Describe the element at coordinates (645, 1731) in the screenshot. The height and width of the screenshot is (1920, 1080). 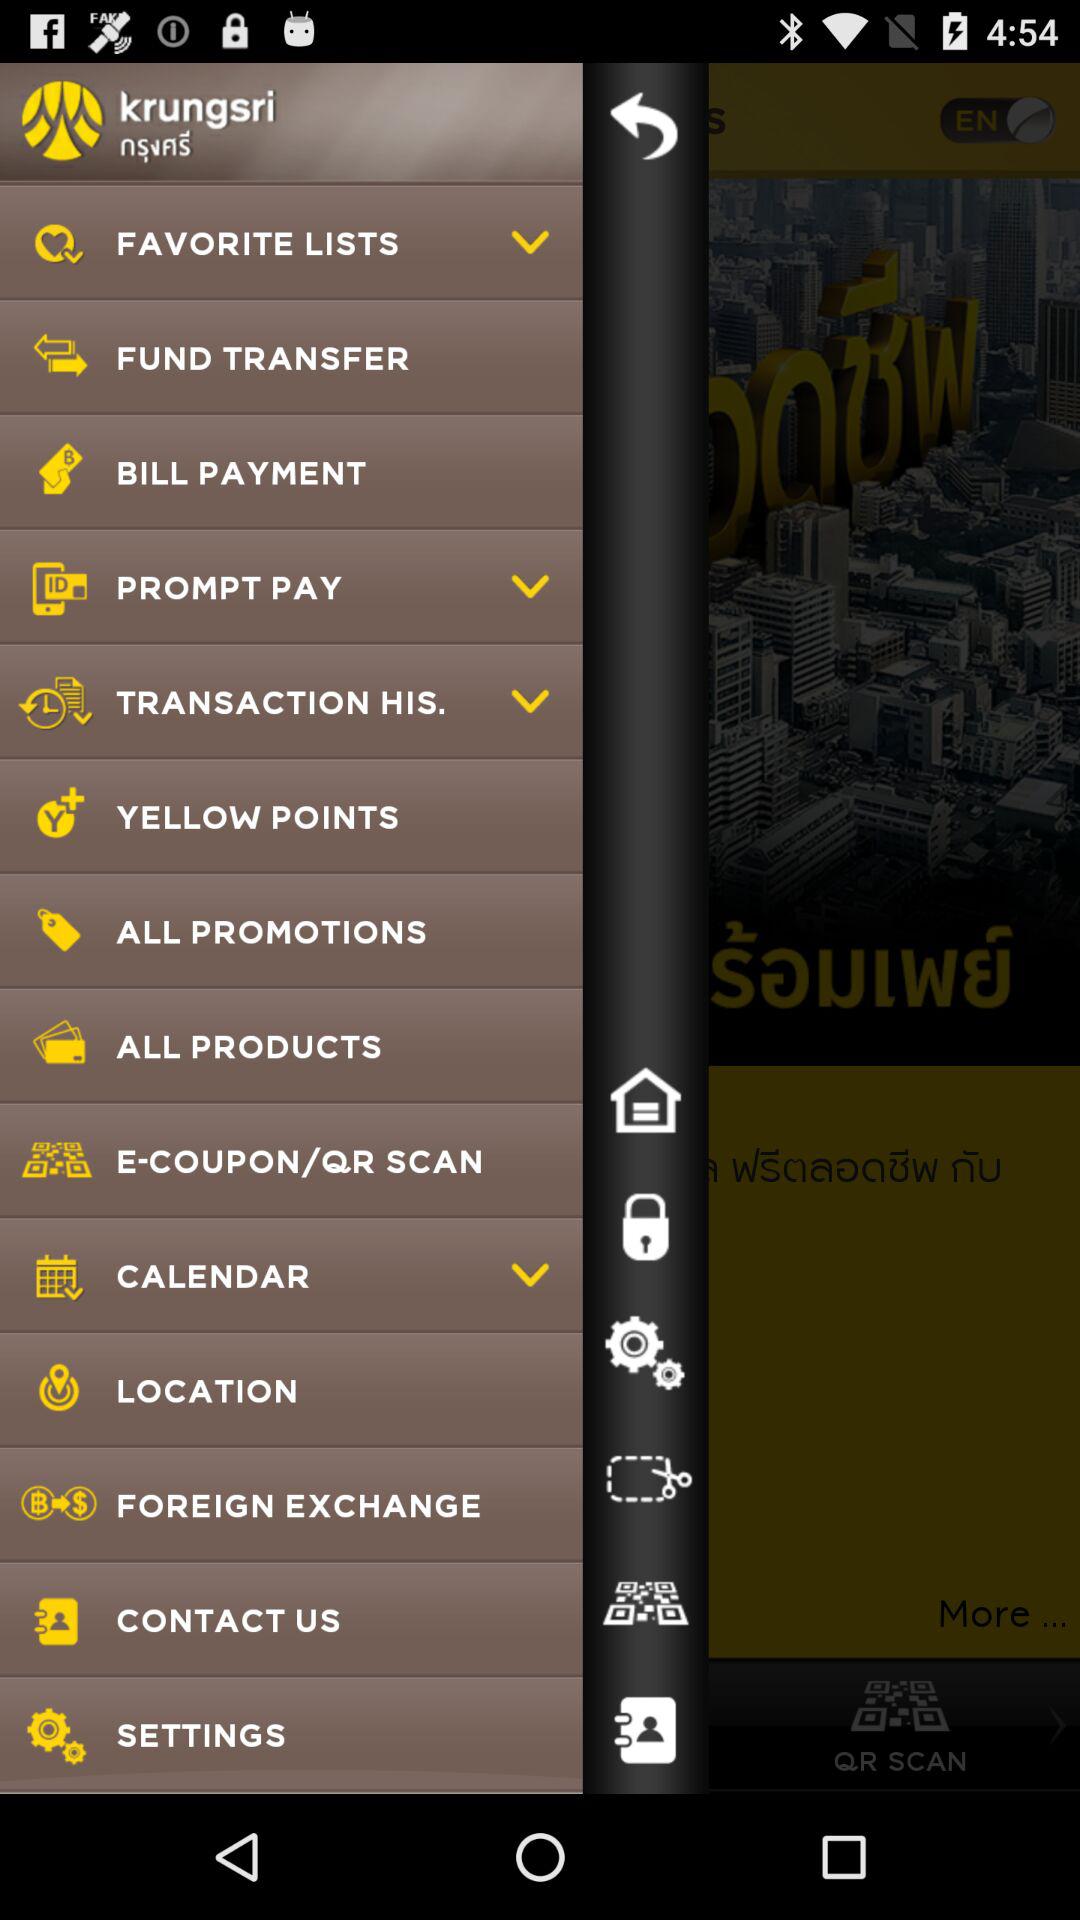
I see `open contacts` at that location.